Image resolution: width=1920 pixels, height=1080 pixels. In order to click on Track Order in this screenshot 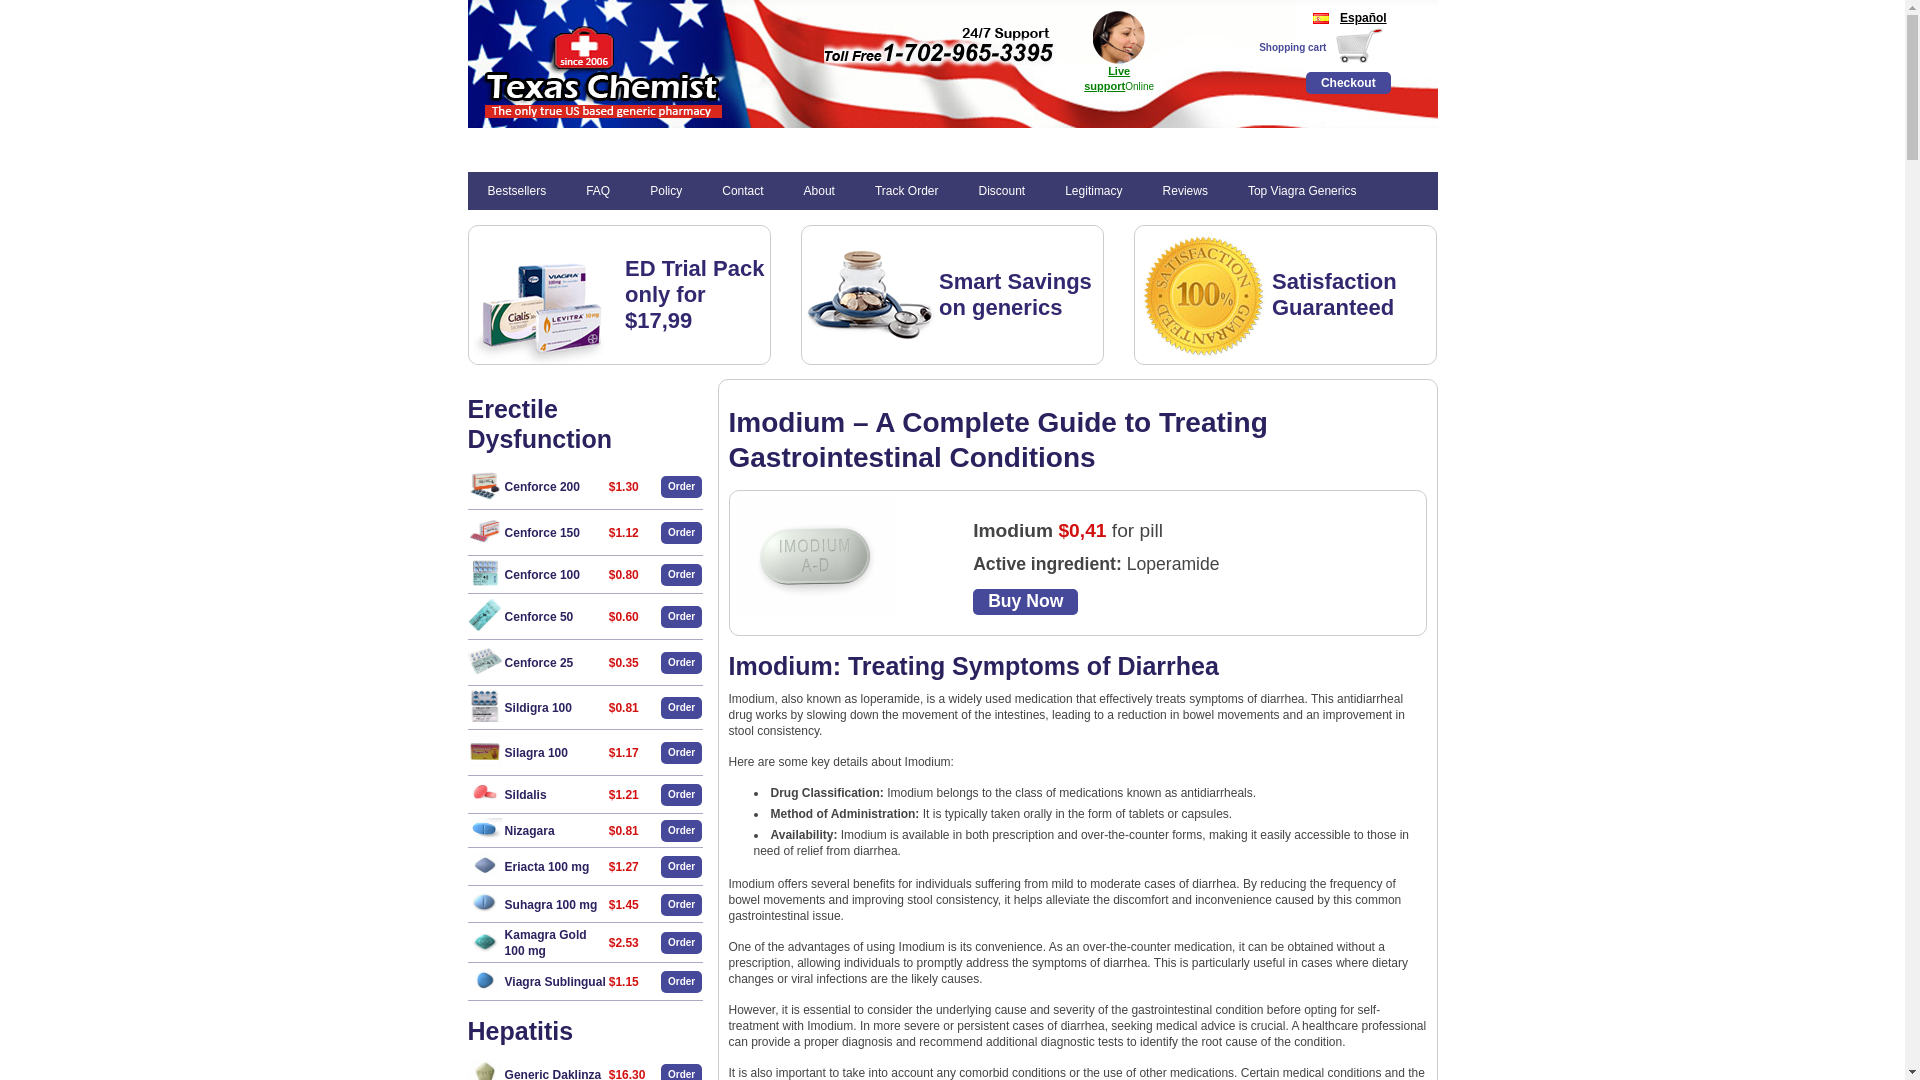, I will do `click(906, 190)`.